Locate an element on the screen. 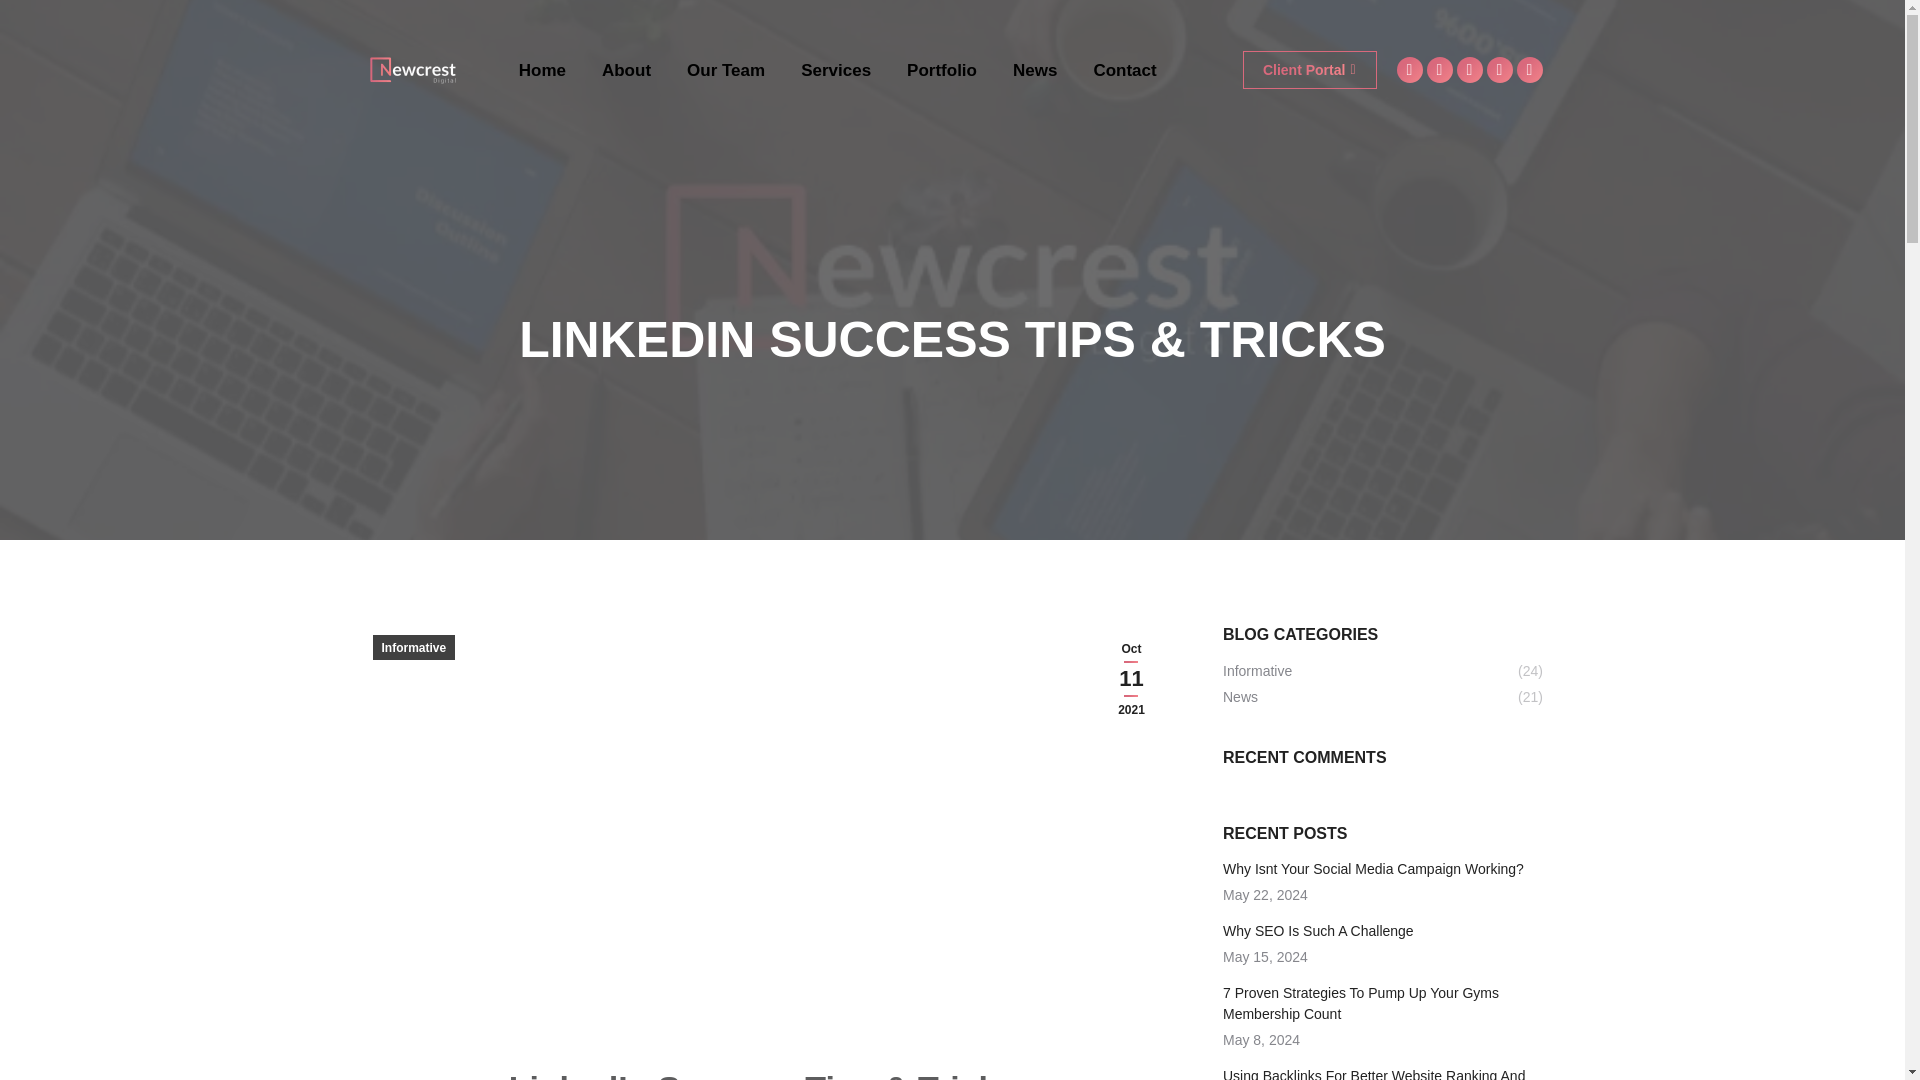  Twitter page opens in new window is located at coordinates (1438, 70).